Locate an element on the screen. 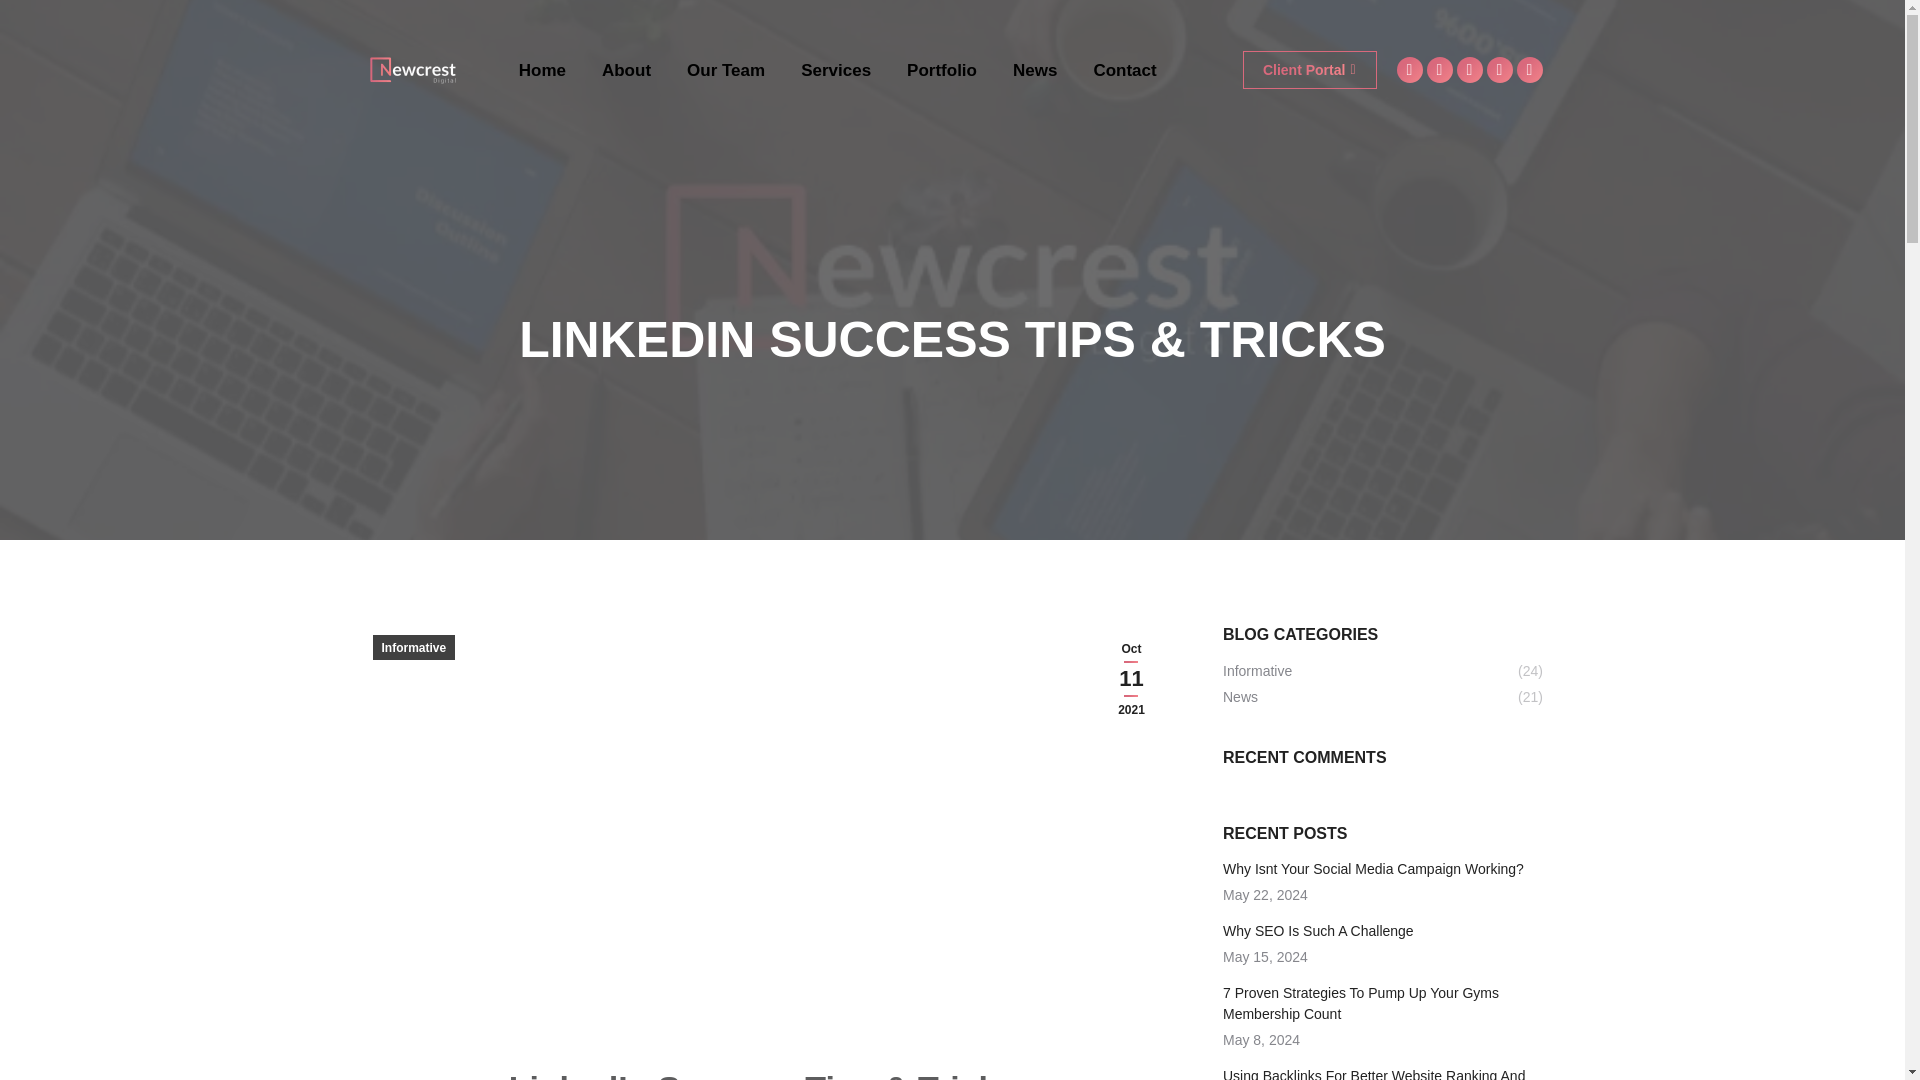  Twitter page opens in new window is located at coordinates (1438, 70).